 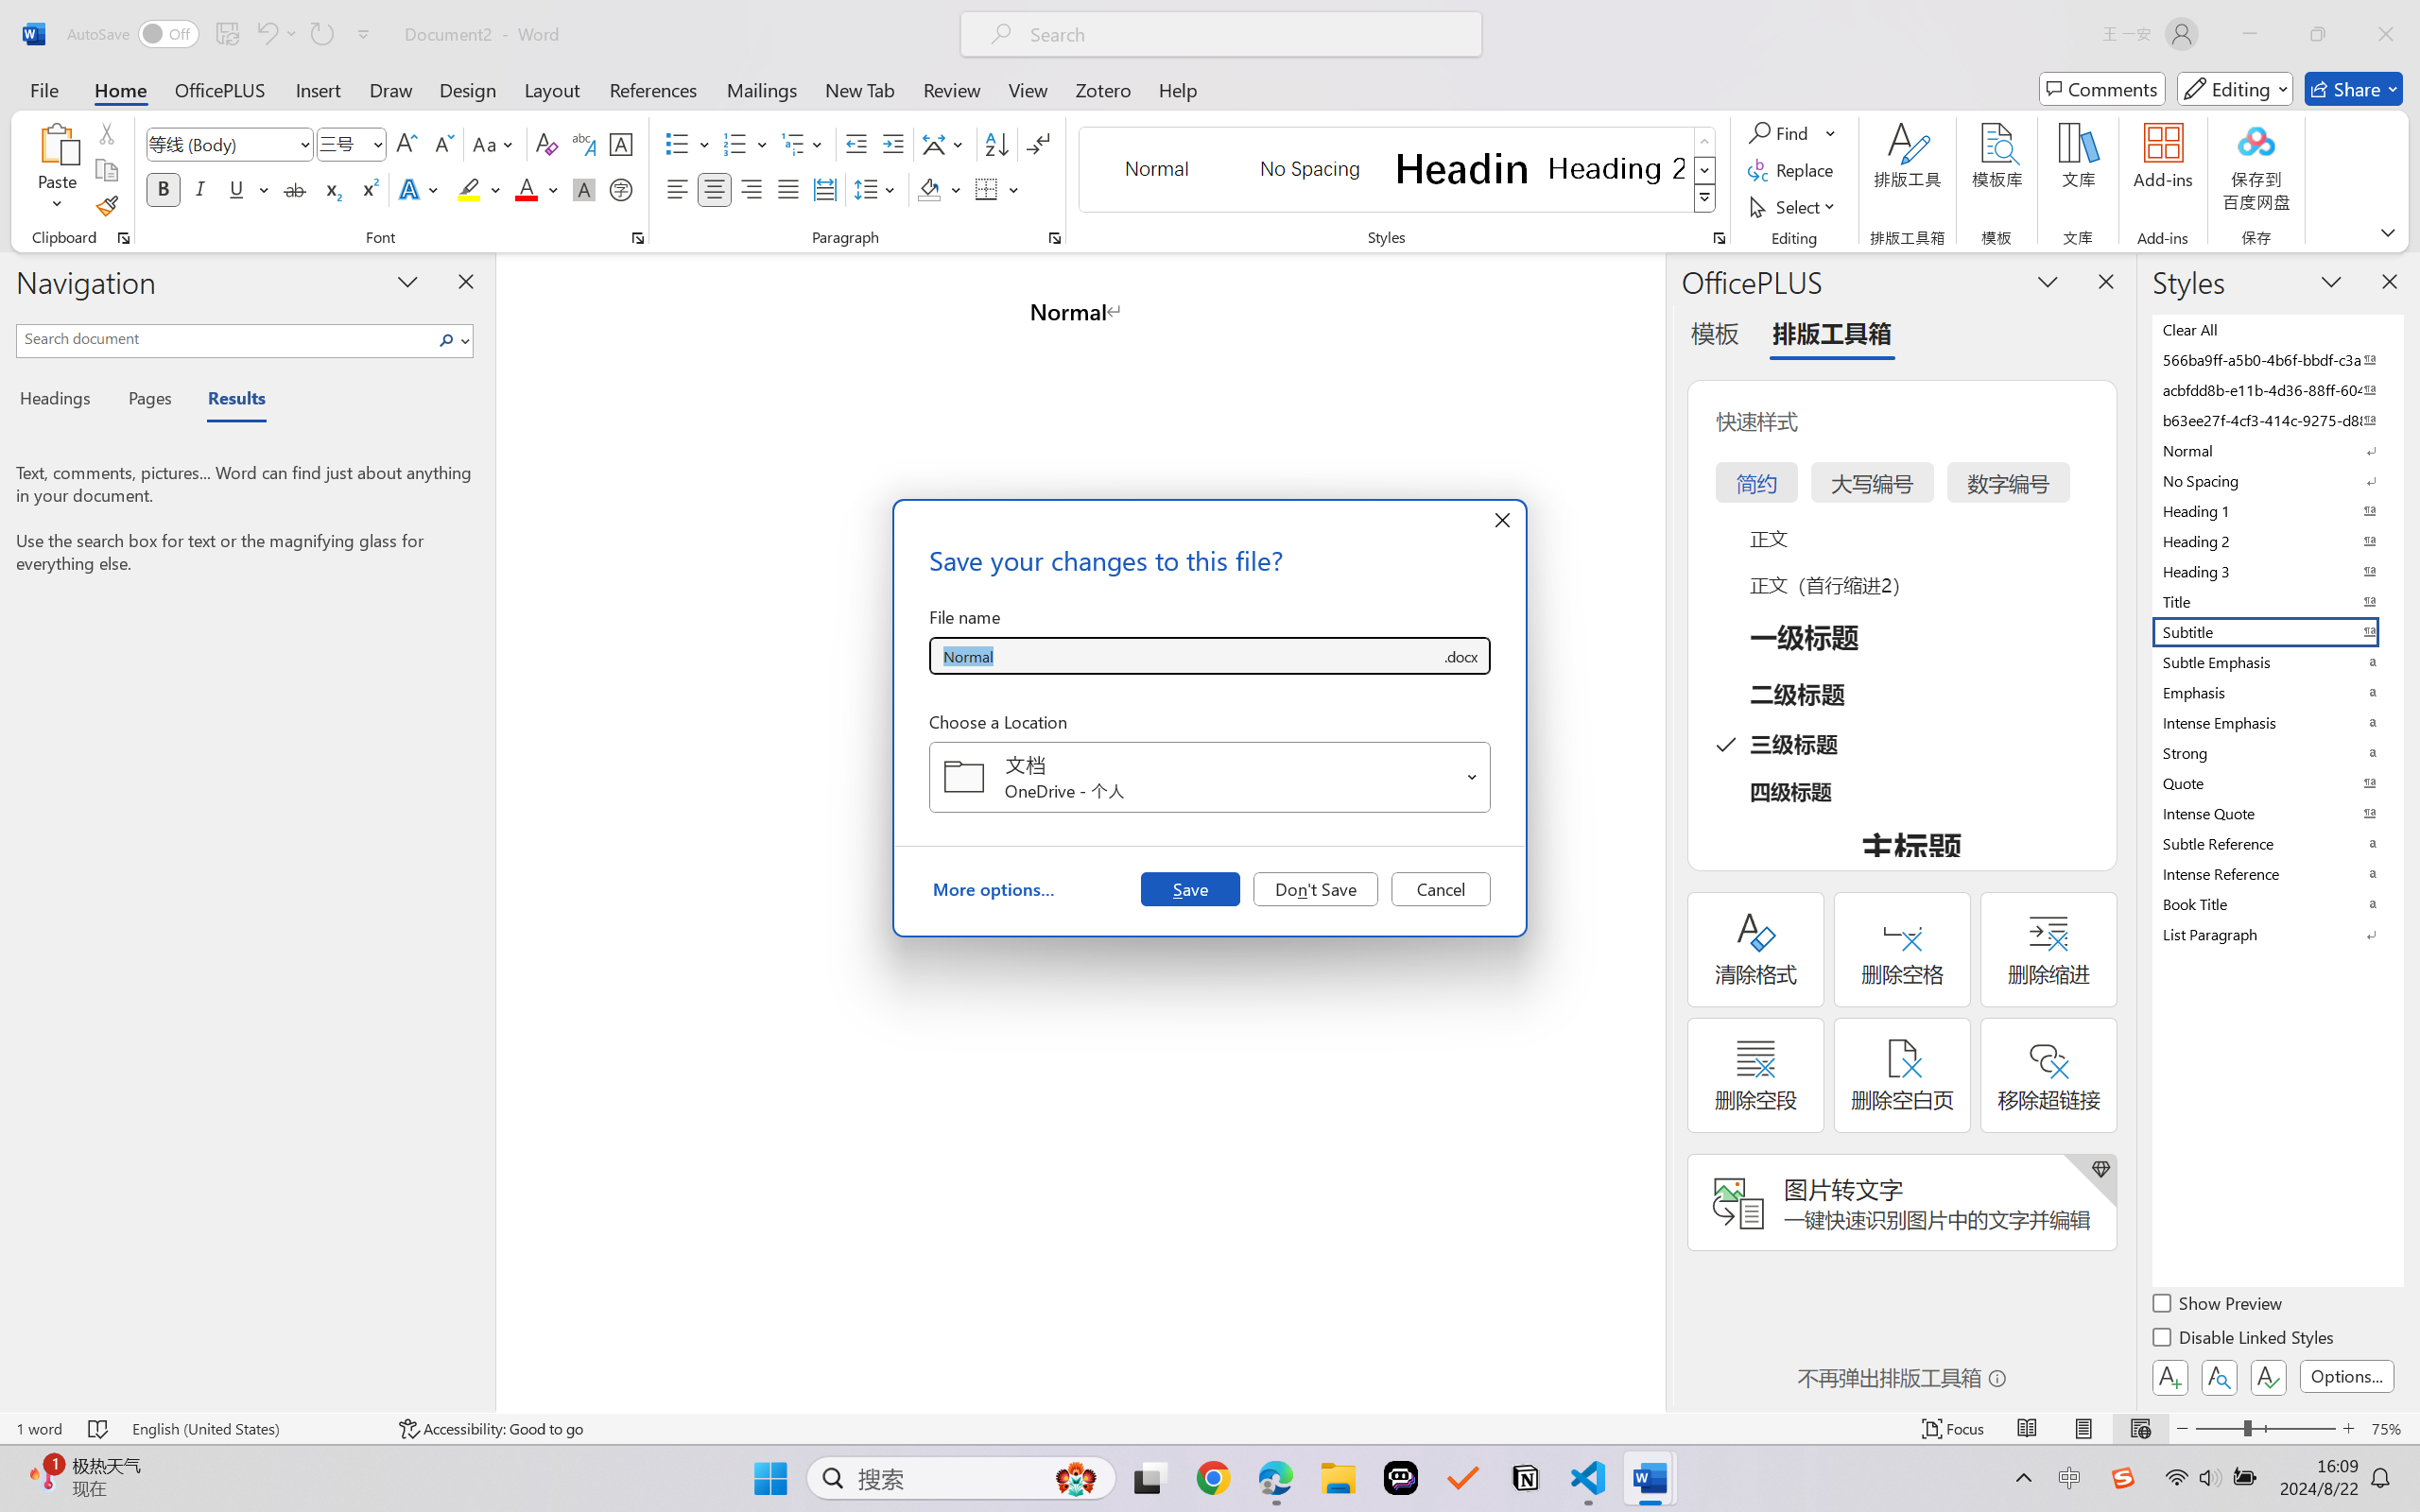 I want to click on Home, so click(x=121, y=89).